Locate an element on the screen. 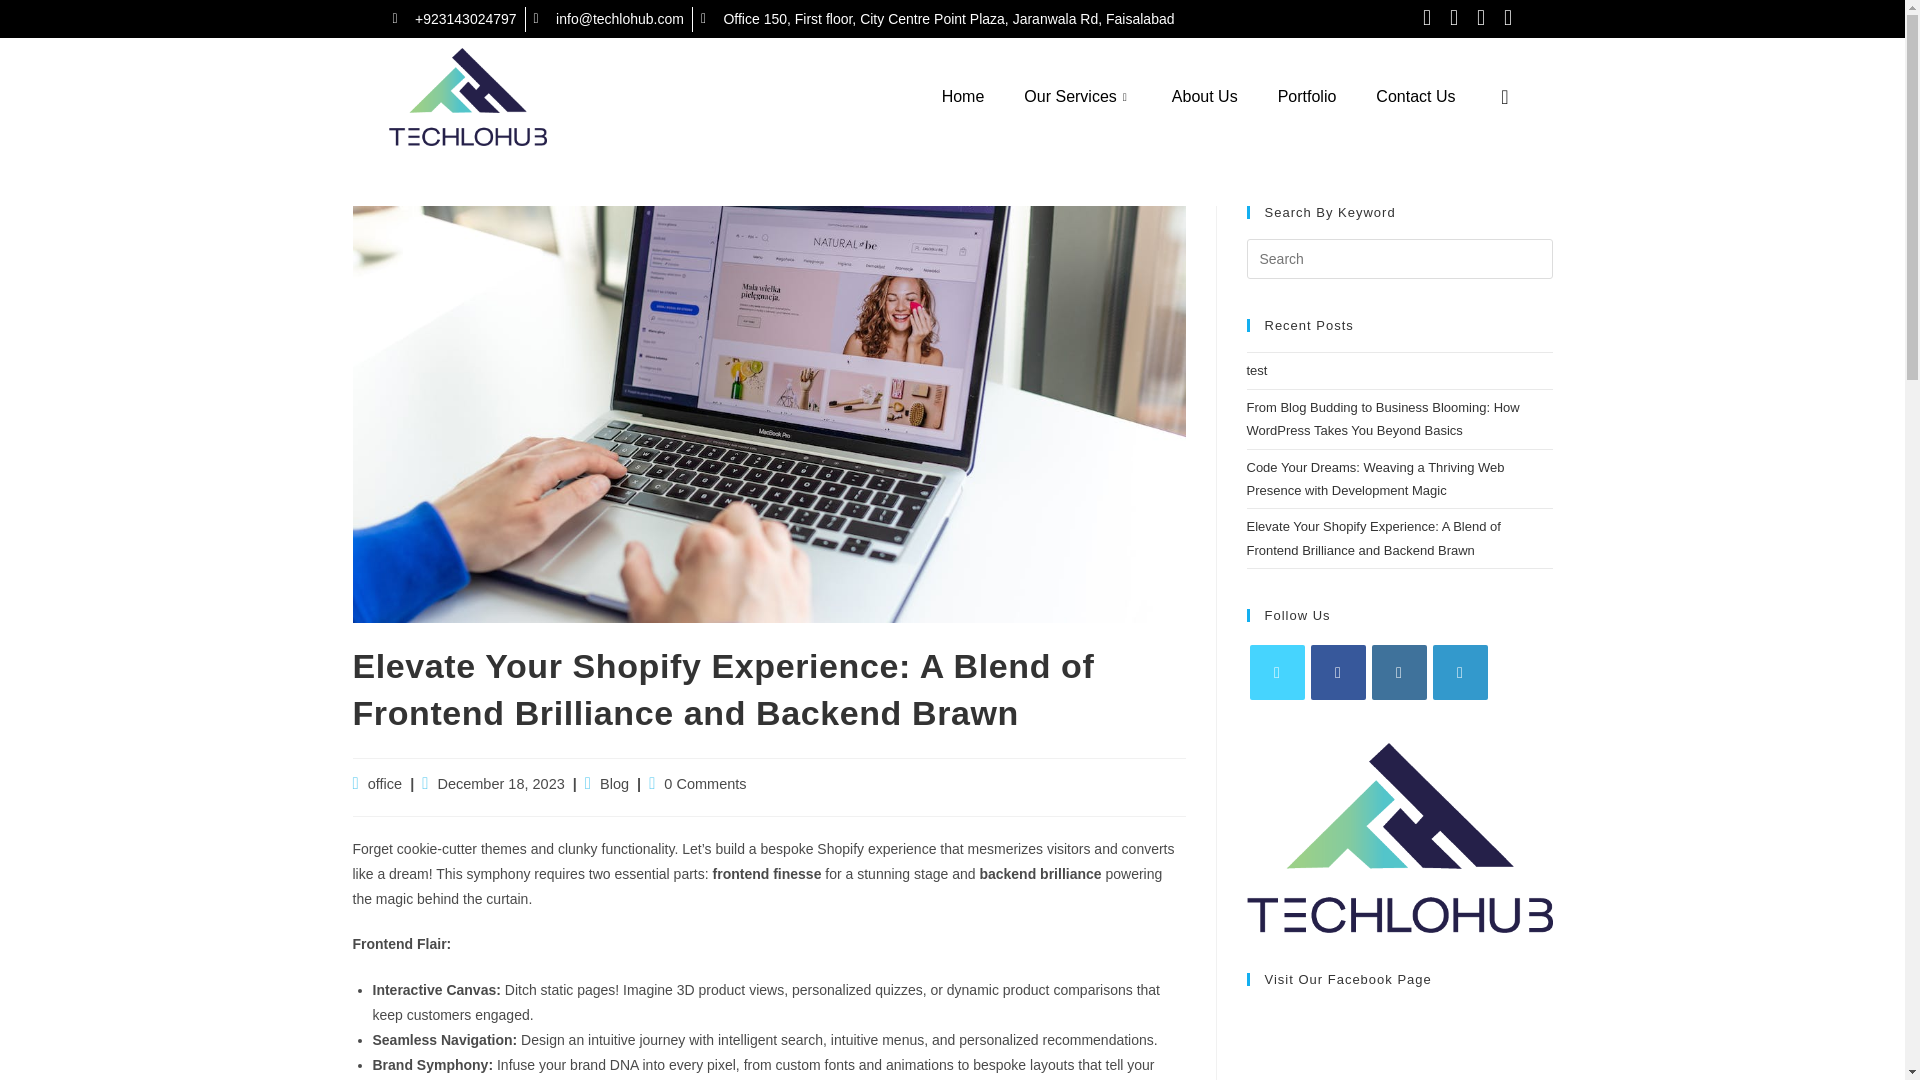  0 Comments is located at coordinates (705, 784).